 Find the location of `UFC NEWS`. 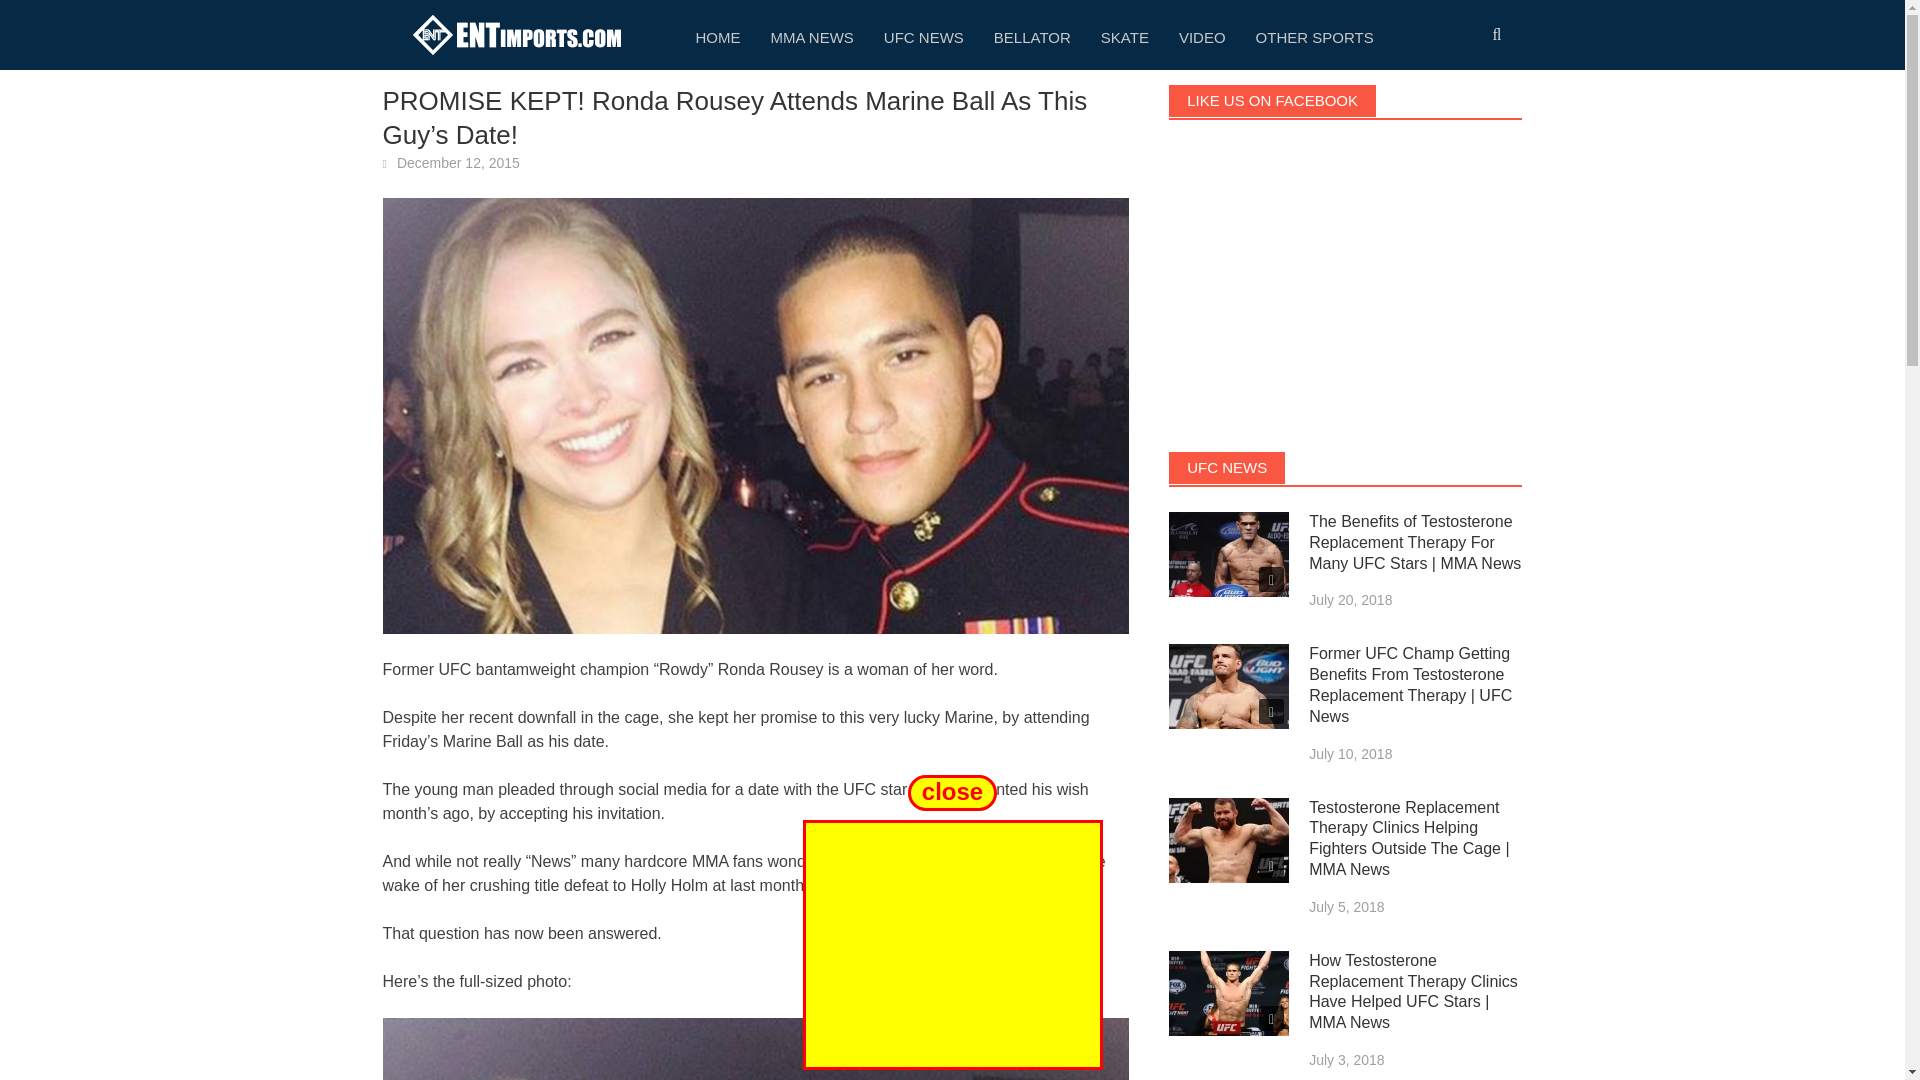

UFC NEWS is located at coordinates (924, 35).